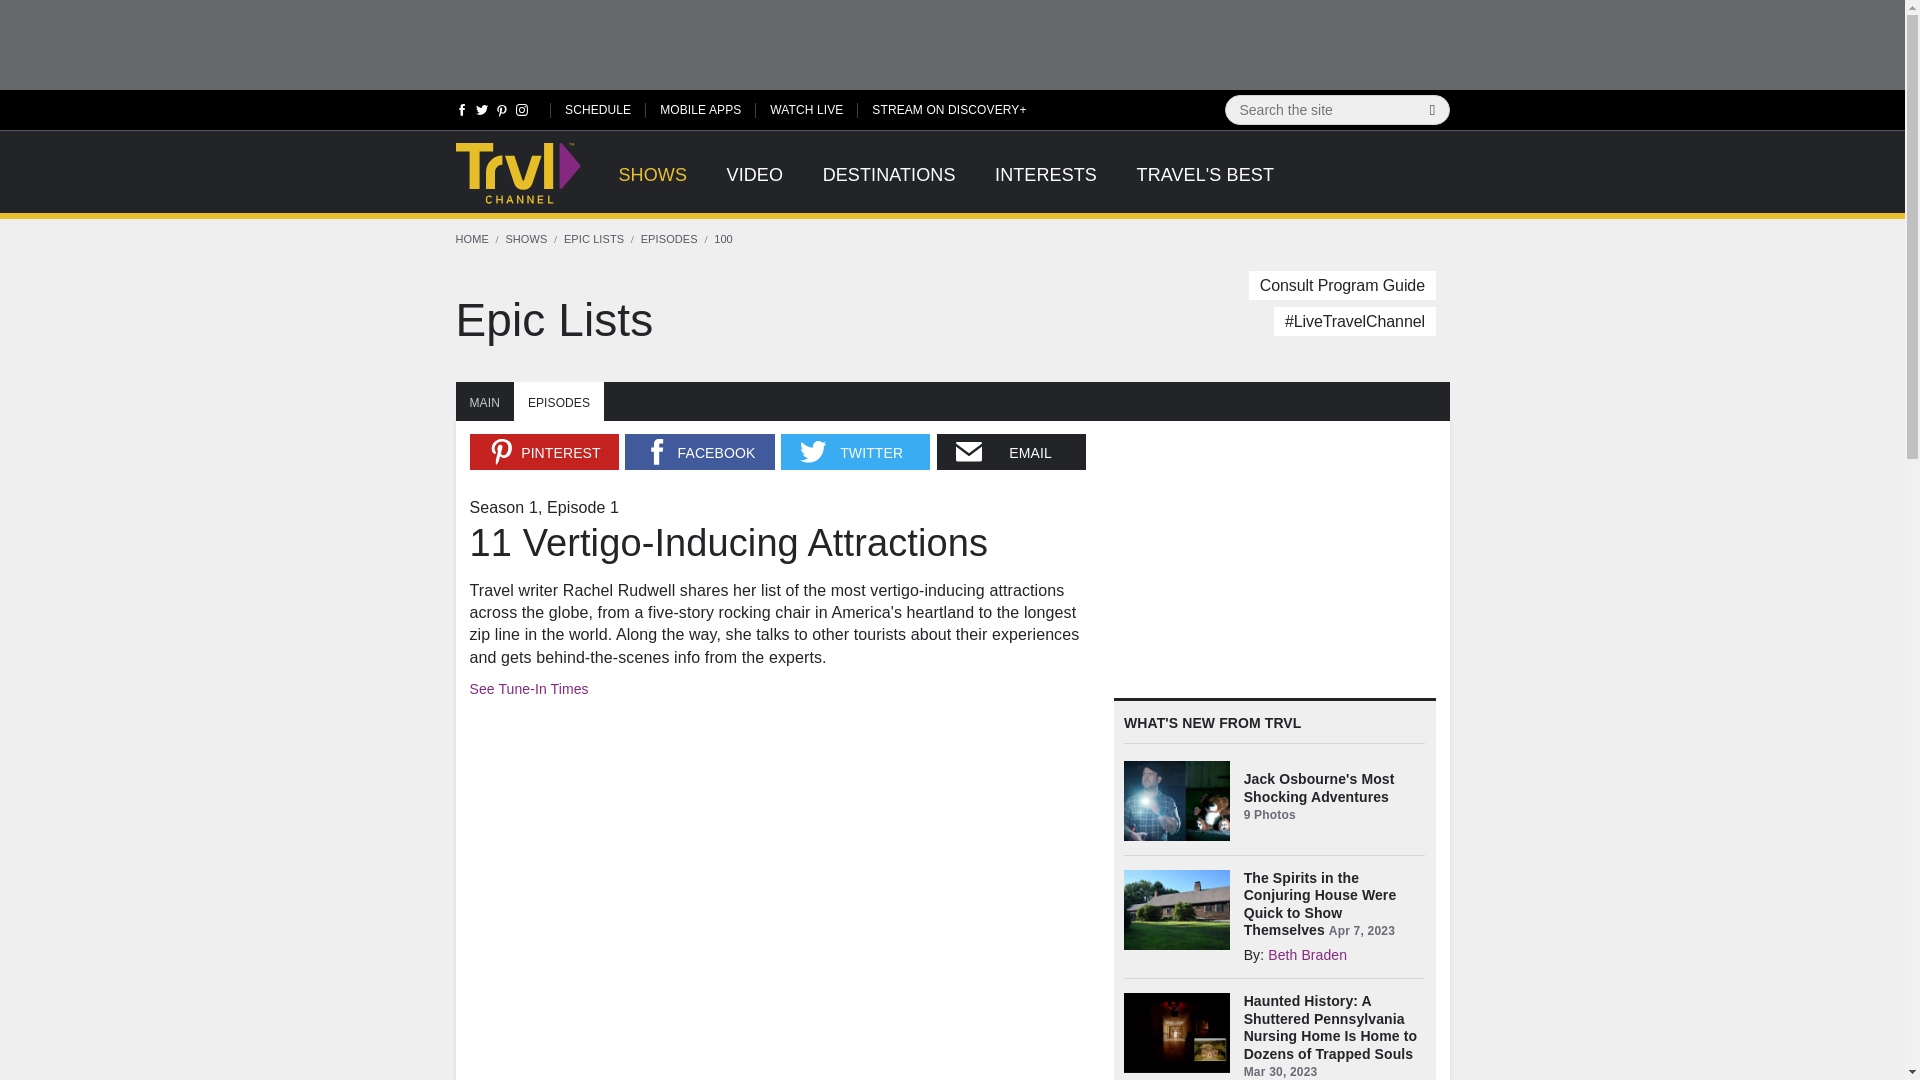 This screenshot has height=1080, width=1920. I want to click on 3rd party ad content, so click(1263, 558).